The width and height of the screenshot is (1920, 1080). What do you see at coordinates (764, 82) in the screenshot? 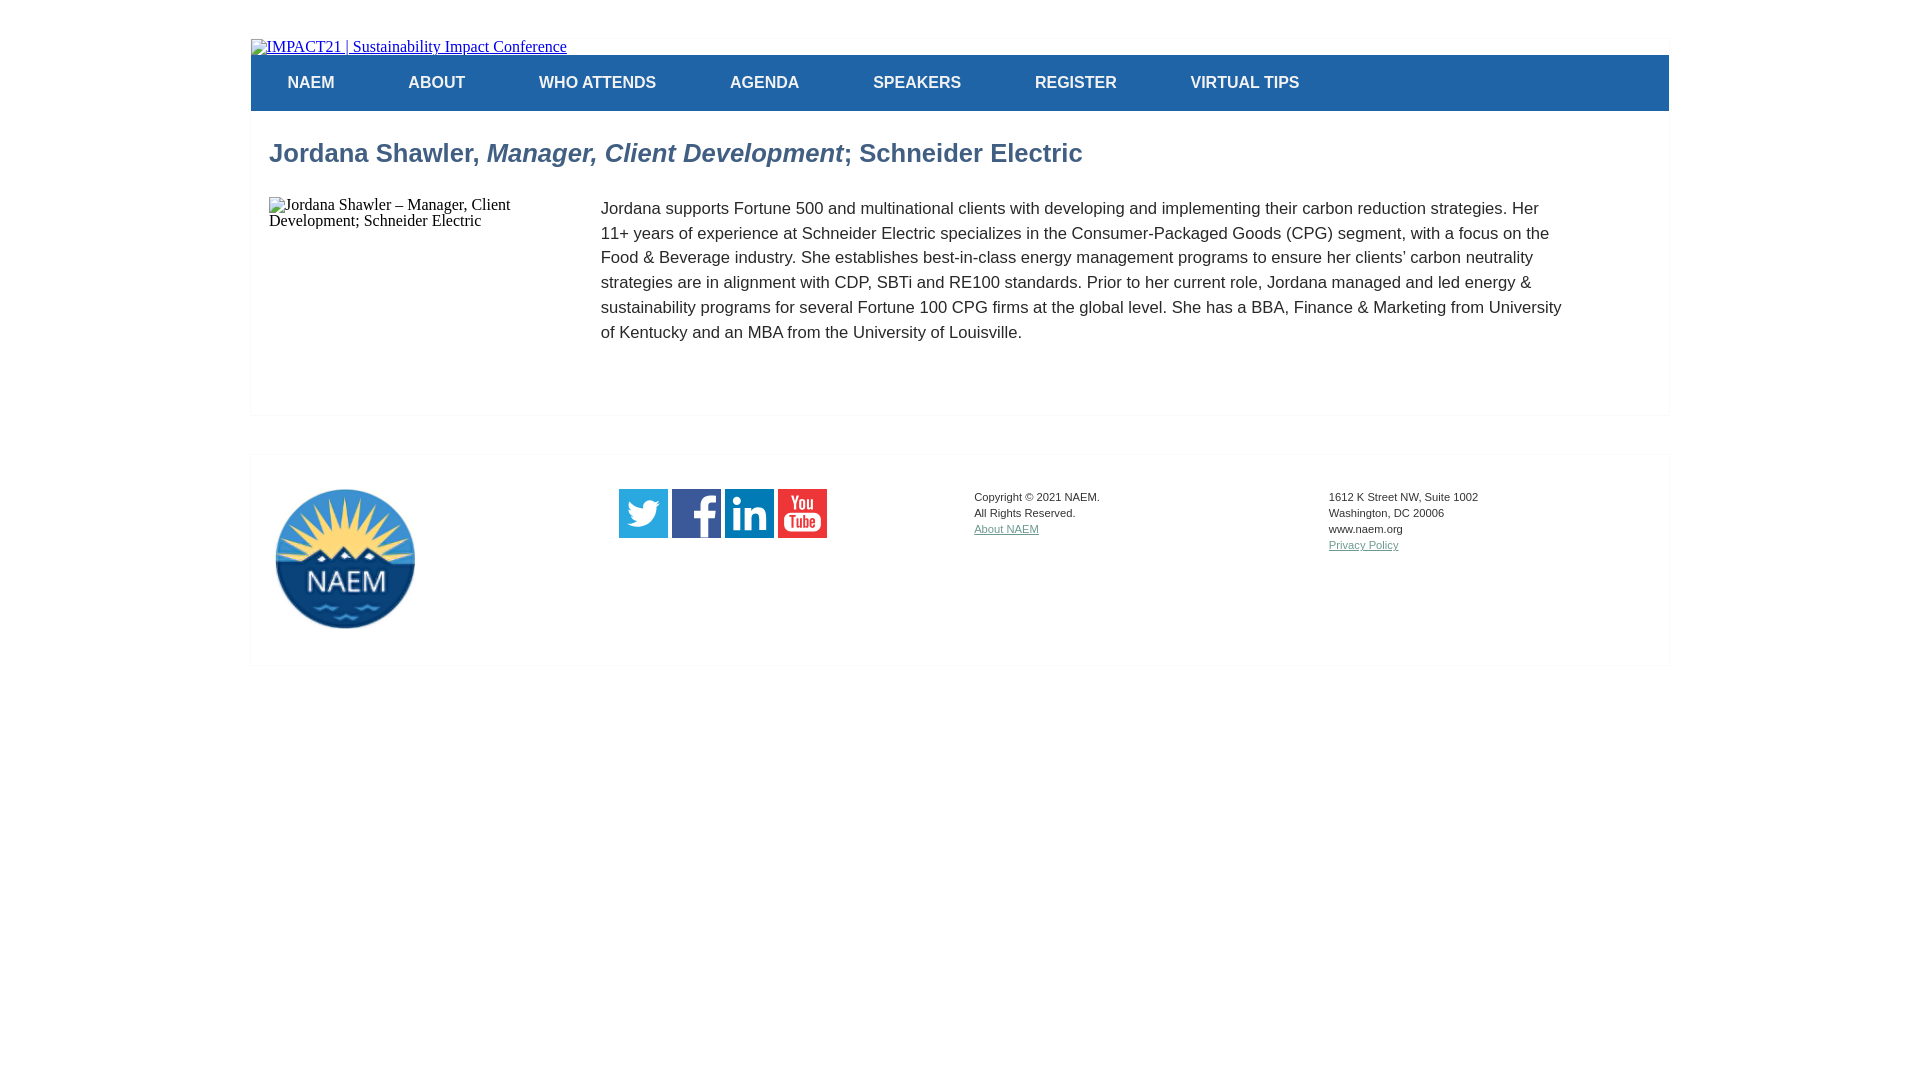
I see `AGENDA` at bounding box center [764, 82].